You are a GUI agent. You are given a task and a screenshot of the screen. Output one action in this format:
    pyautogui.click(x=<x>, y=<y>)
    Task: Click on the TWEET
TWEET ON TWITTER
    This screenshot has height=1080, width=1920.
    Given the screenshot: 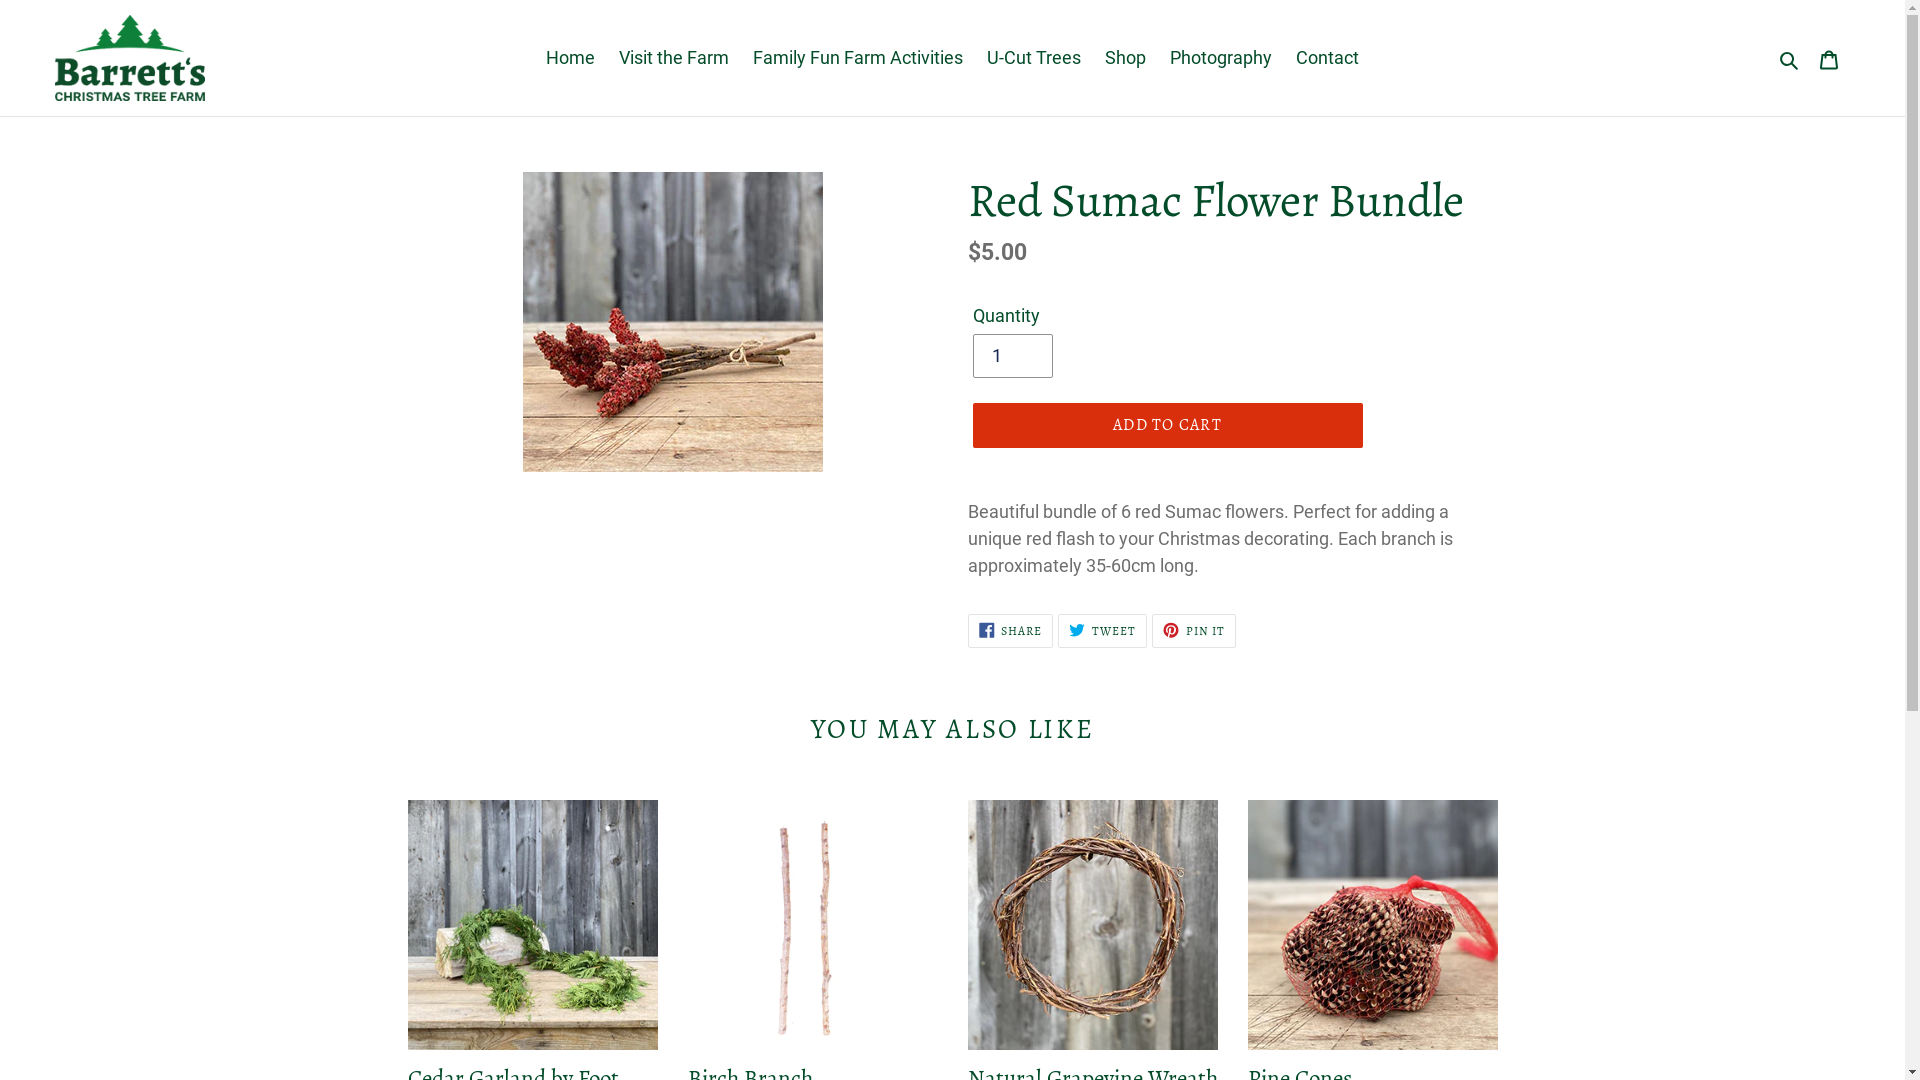 What is the action you would take?
    pyautogui.click(x=1102, y=630)
    